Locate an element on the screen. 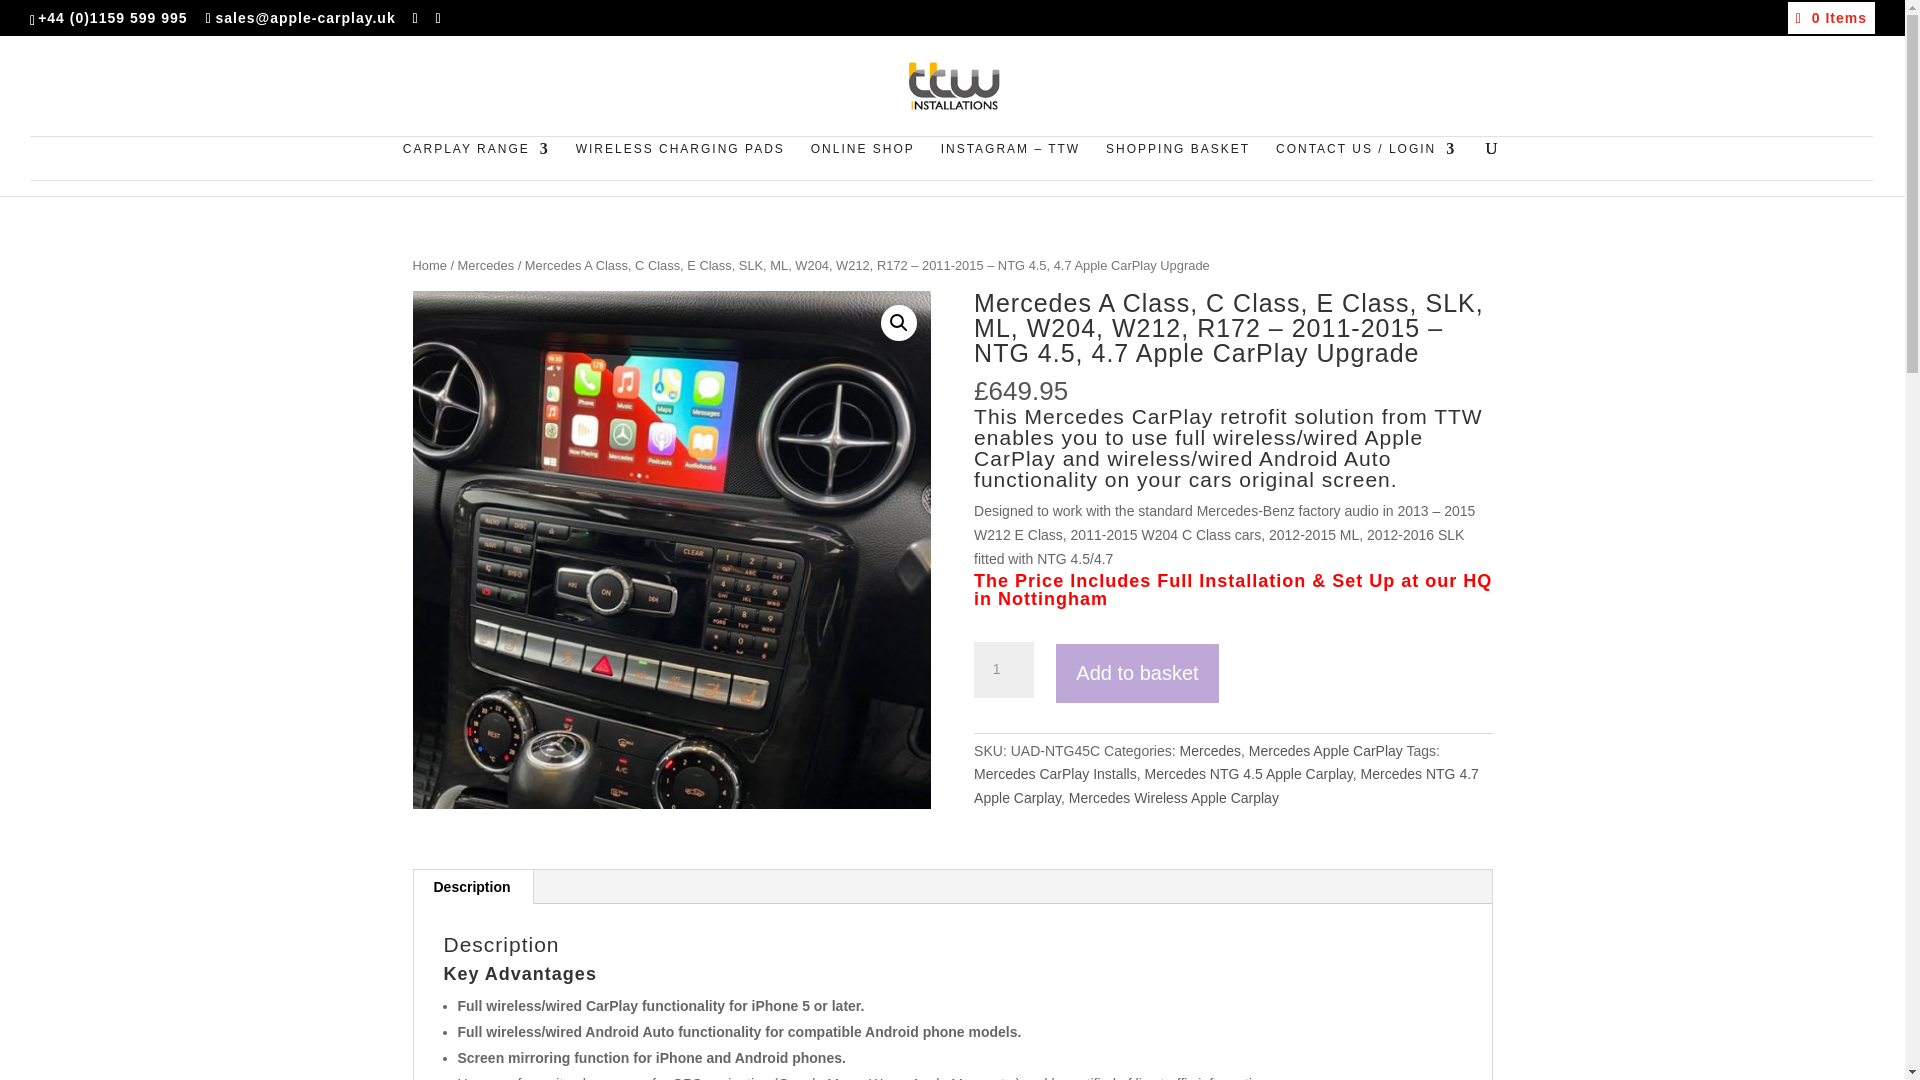  0 Items is located at coordinates (1831, 17).